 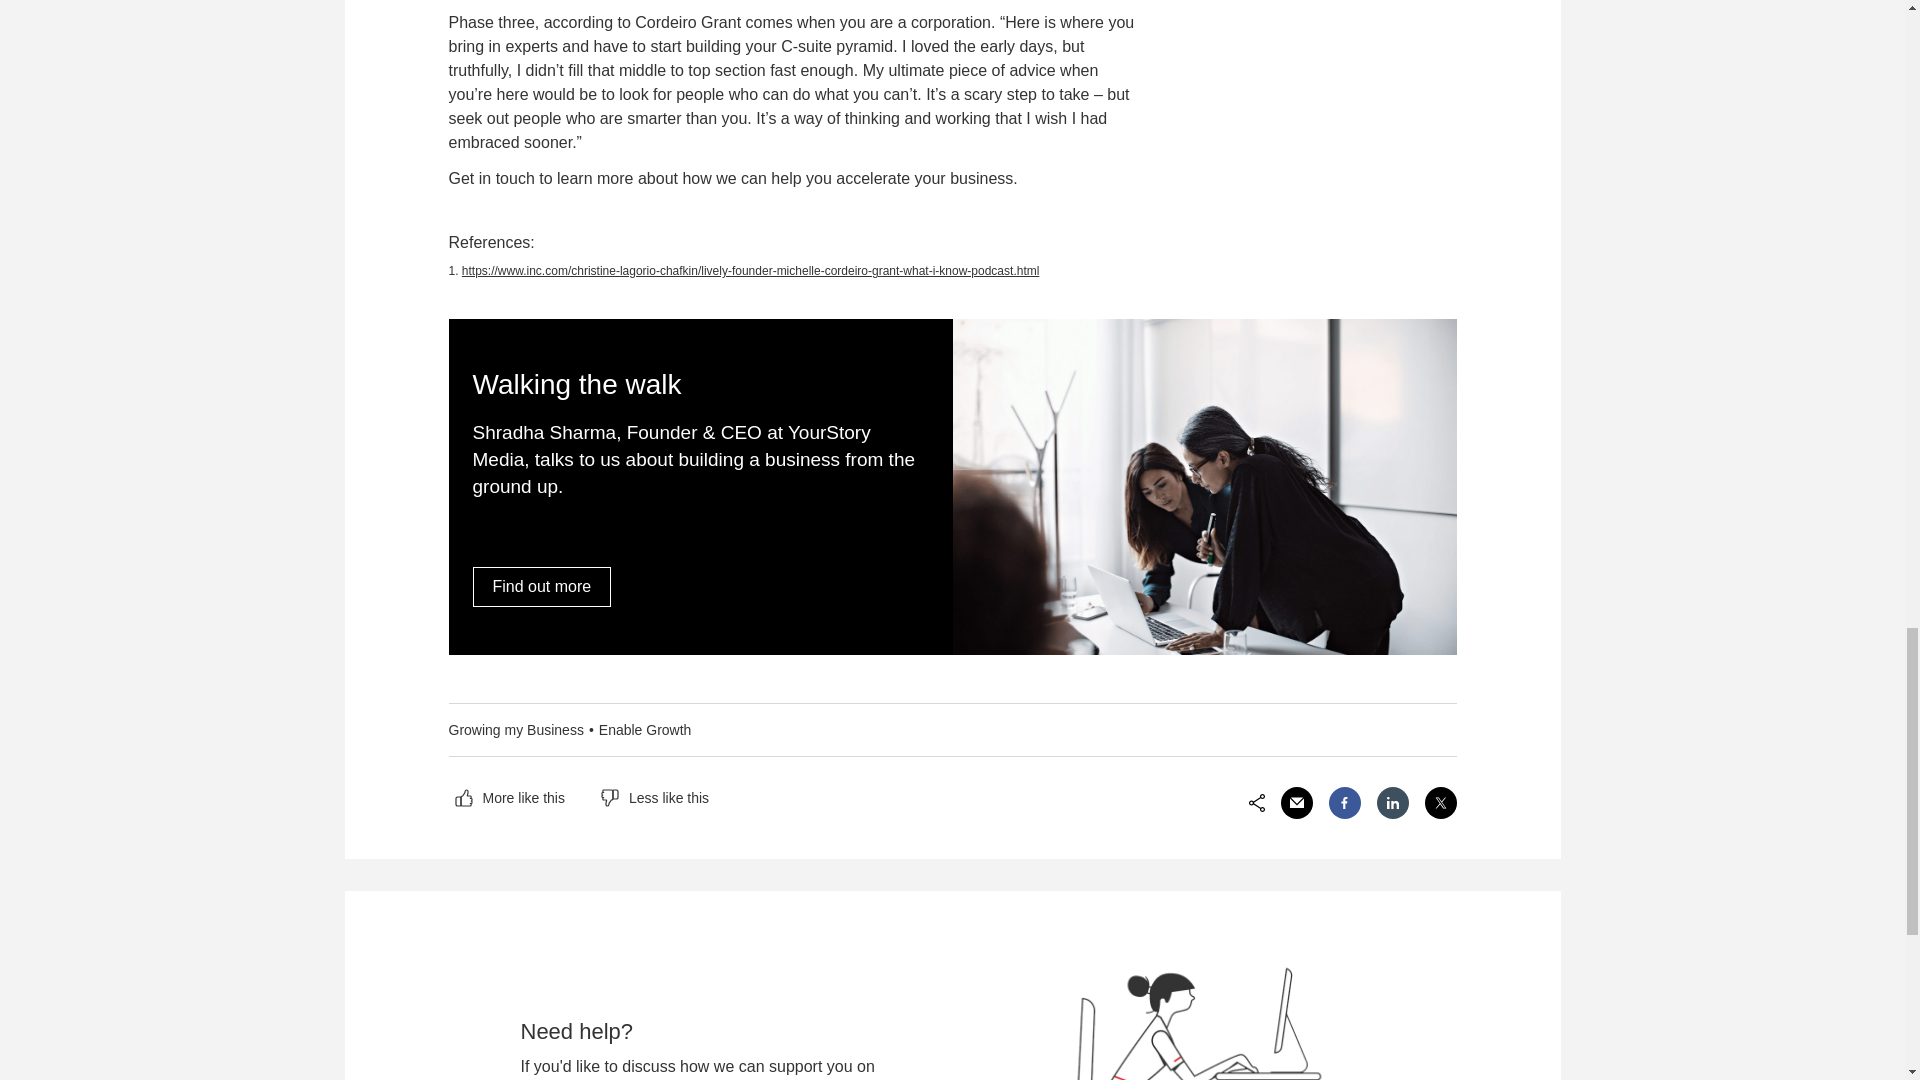 What do you see at coordinates (508, 798) in the screenshot?
I see `More like this` at bounding box center [508, 798].